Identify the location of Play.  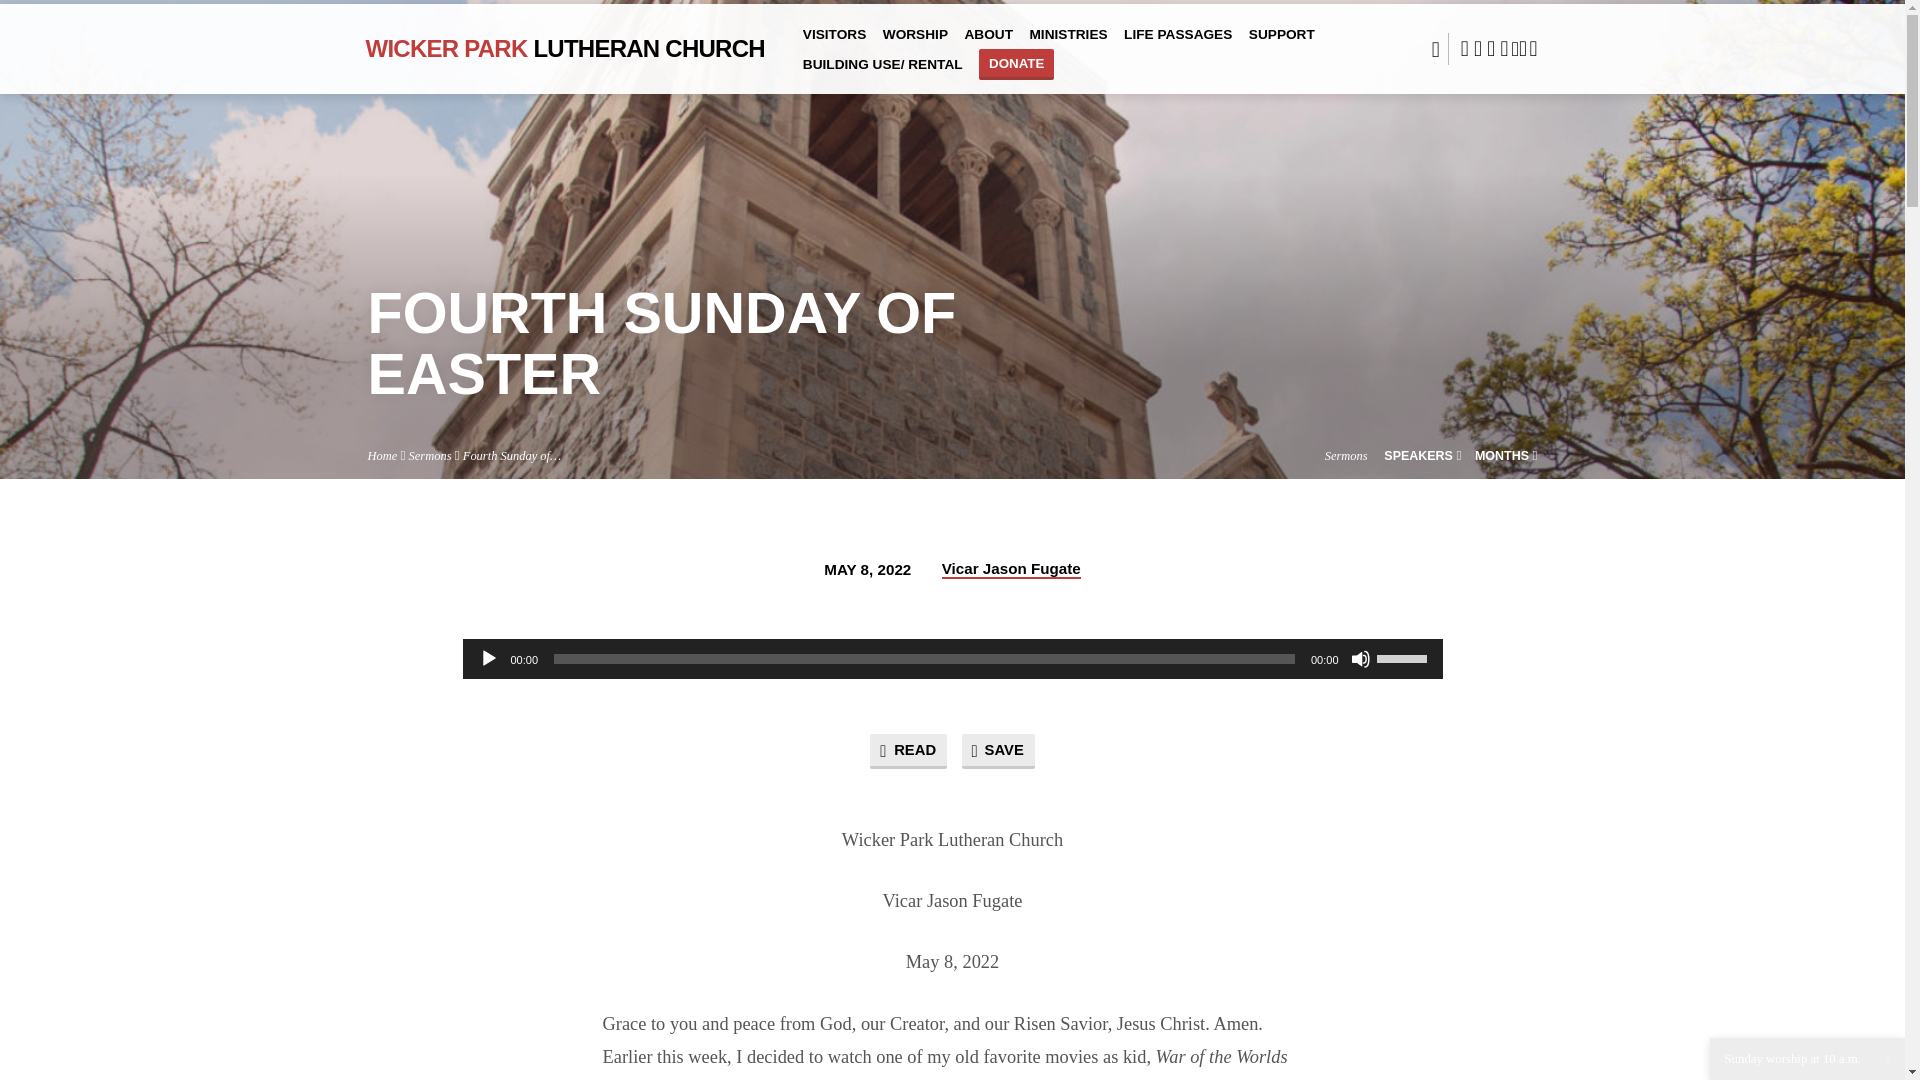
(488, 658).